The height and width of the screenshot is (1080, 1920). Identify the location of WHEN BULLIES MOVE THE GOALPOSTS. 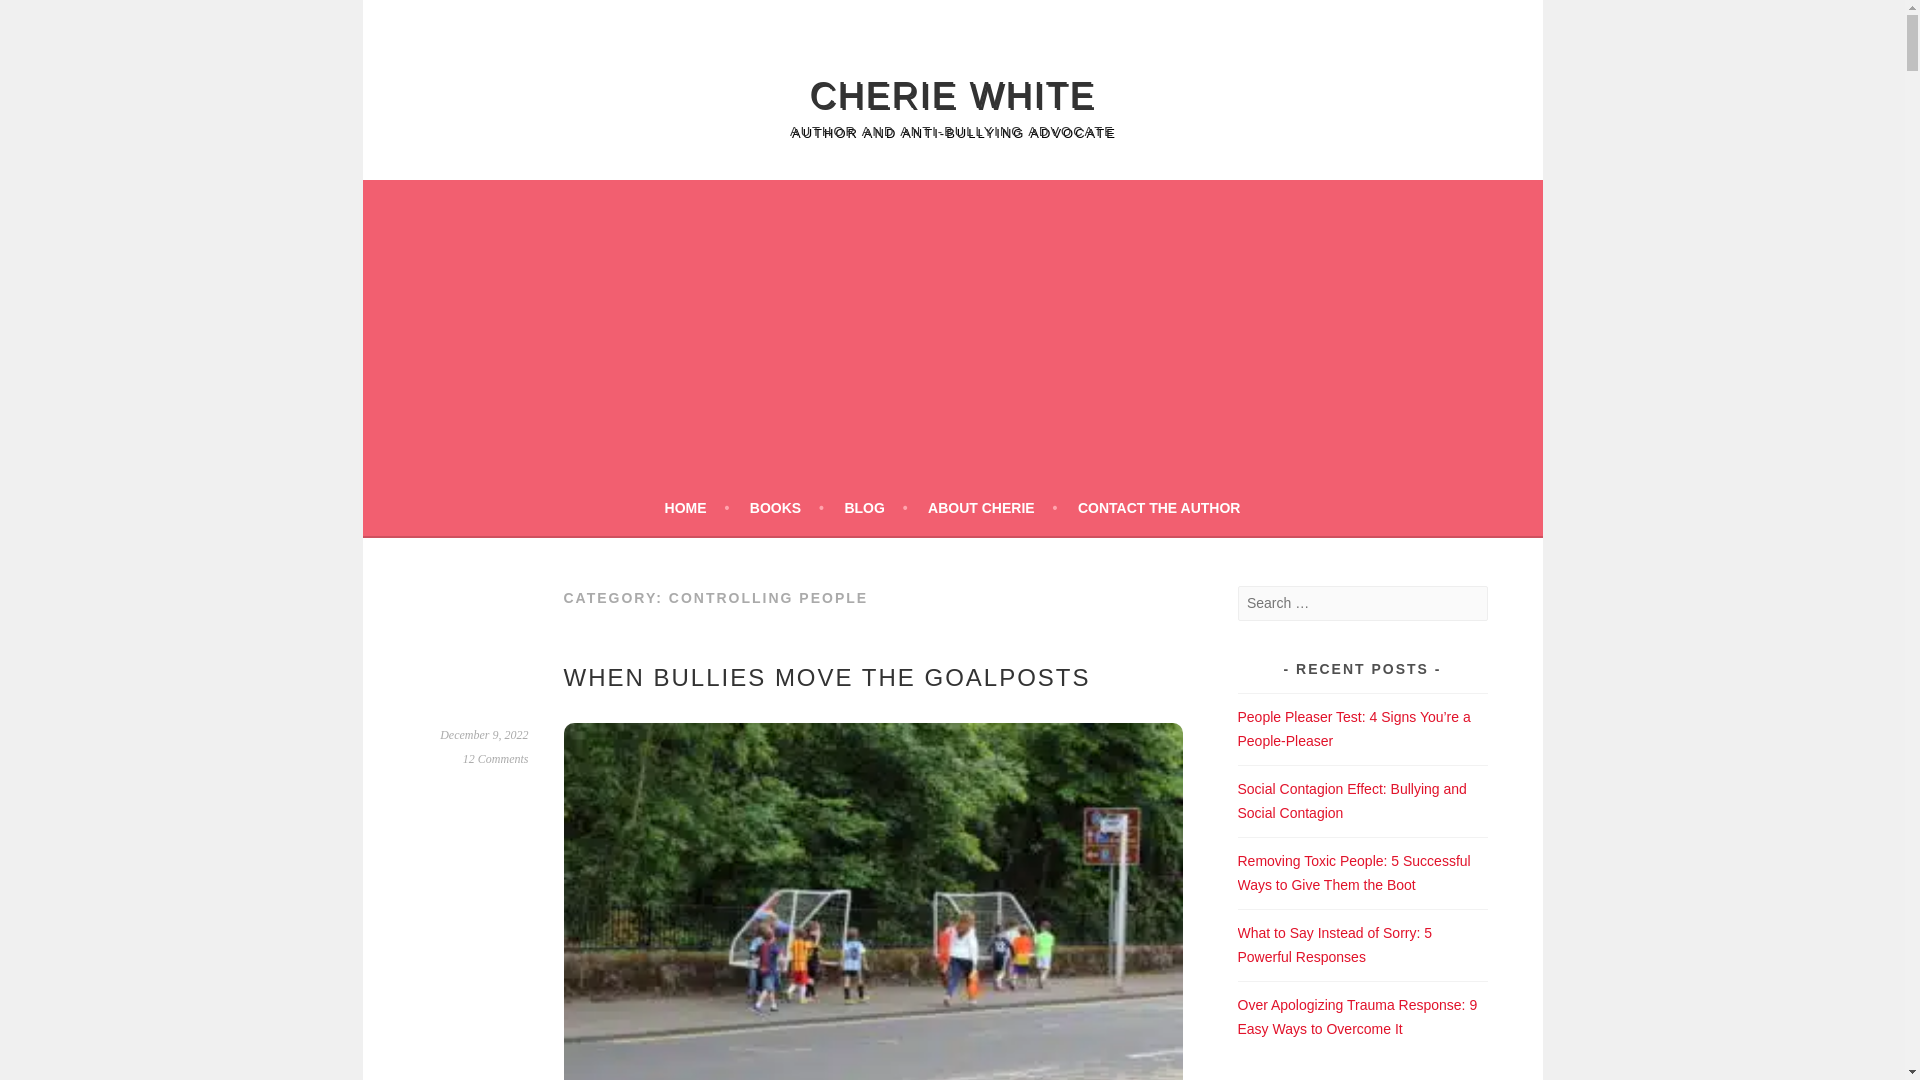
(827, 678).